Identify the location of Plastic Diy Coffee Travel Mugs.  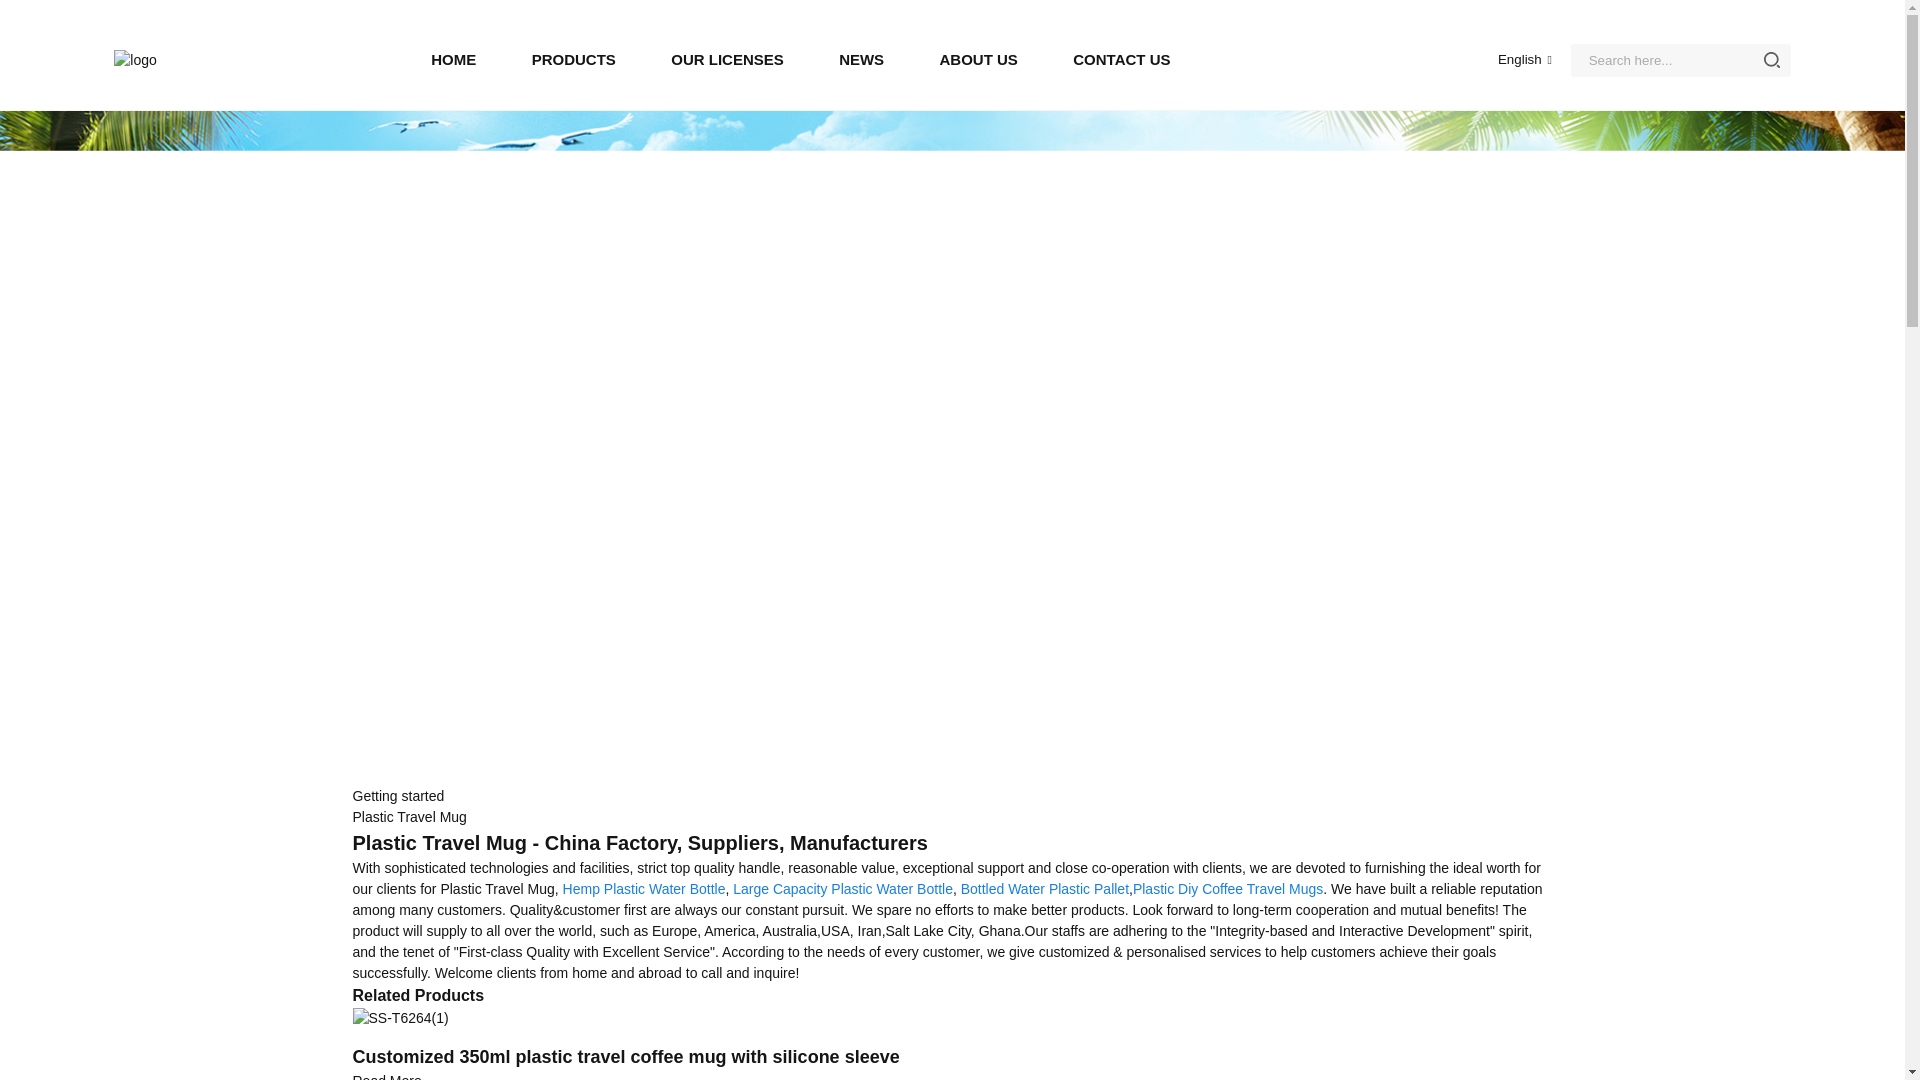
(1227, 889).